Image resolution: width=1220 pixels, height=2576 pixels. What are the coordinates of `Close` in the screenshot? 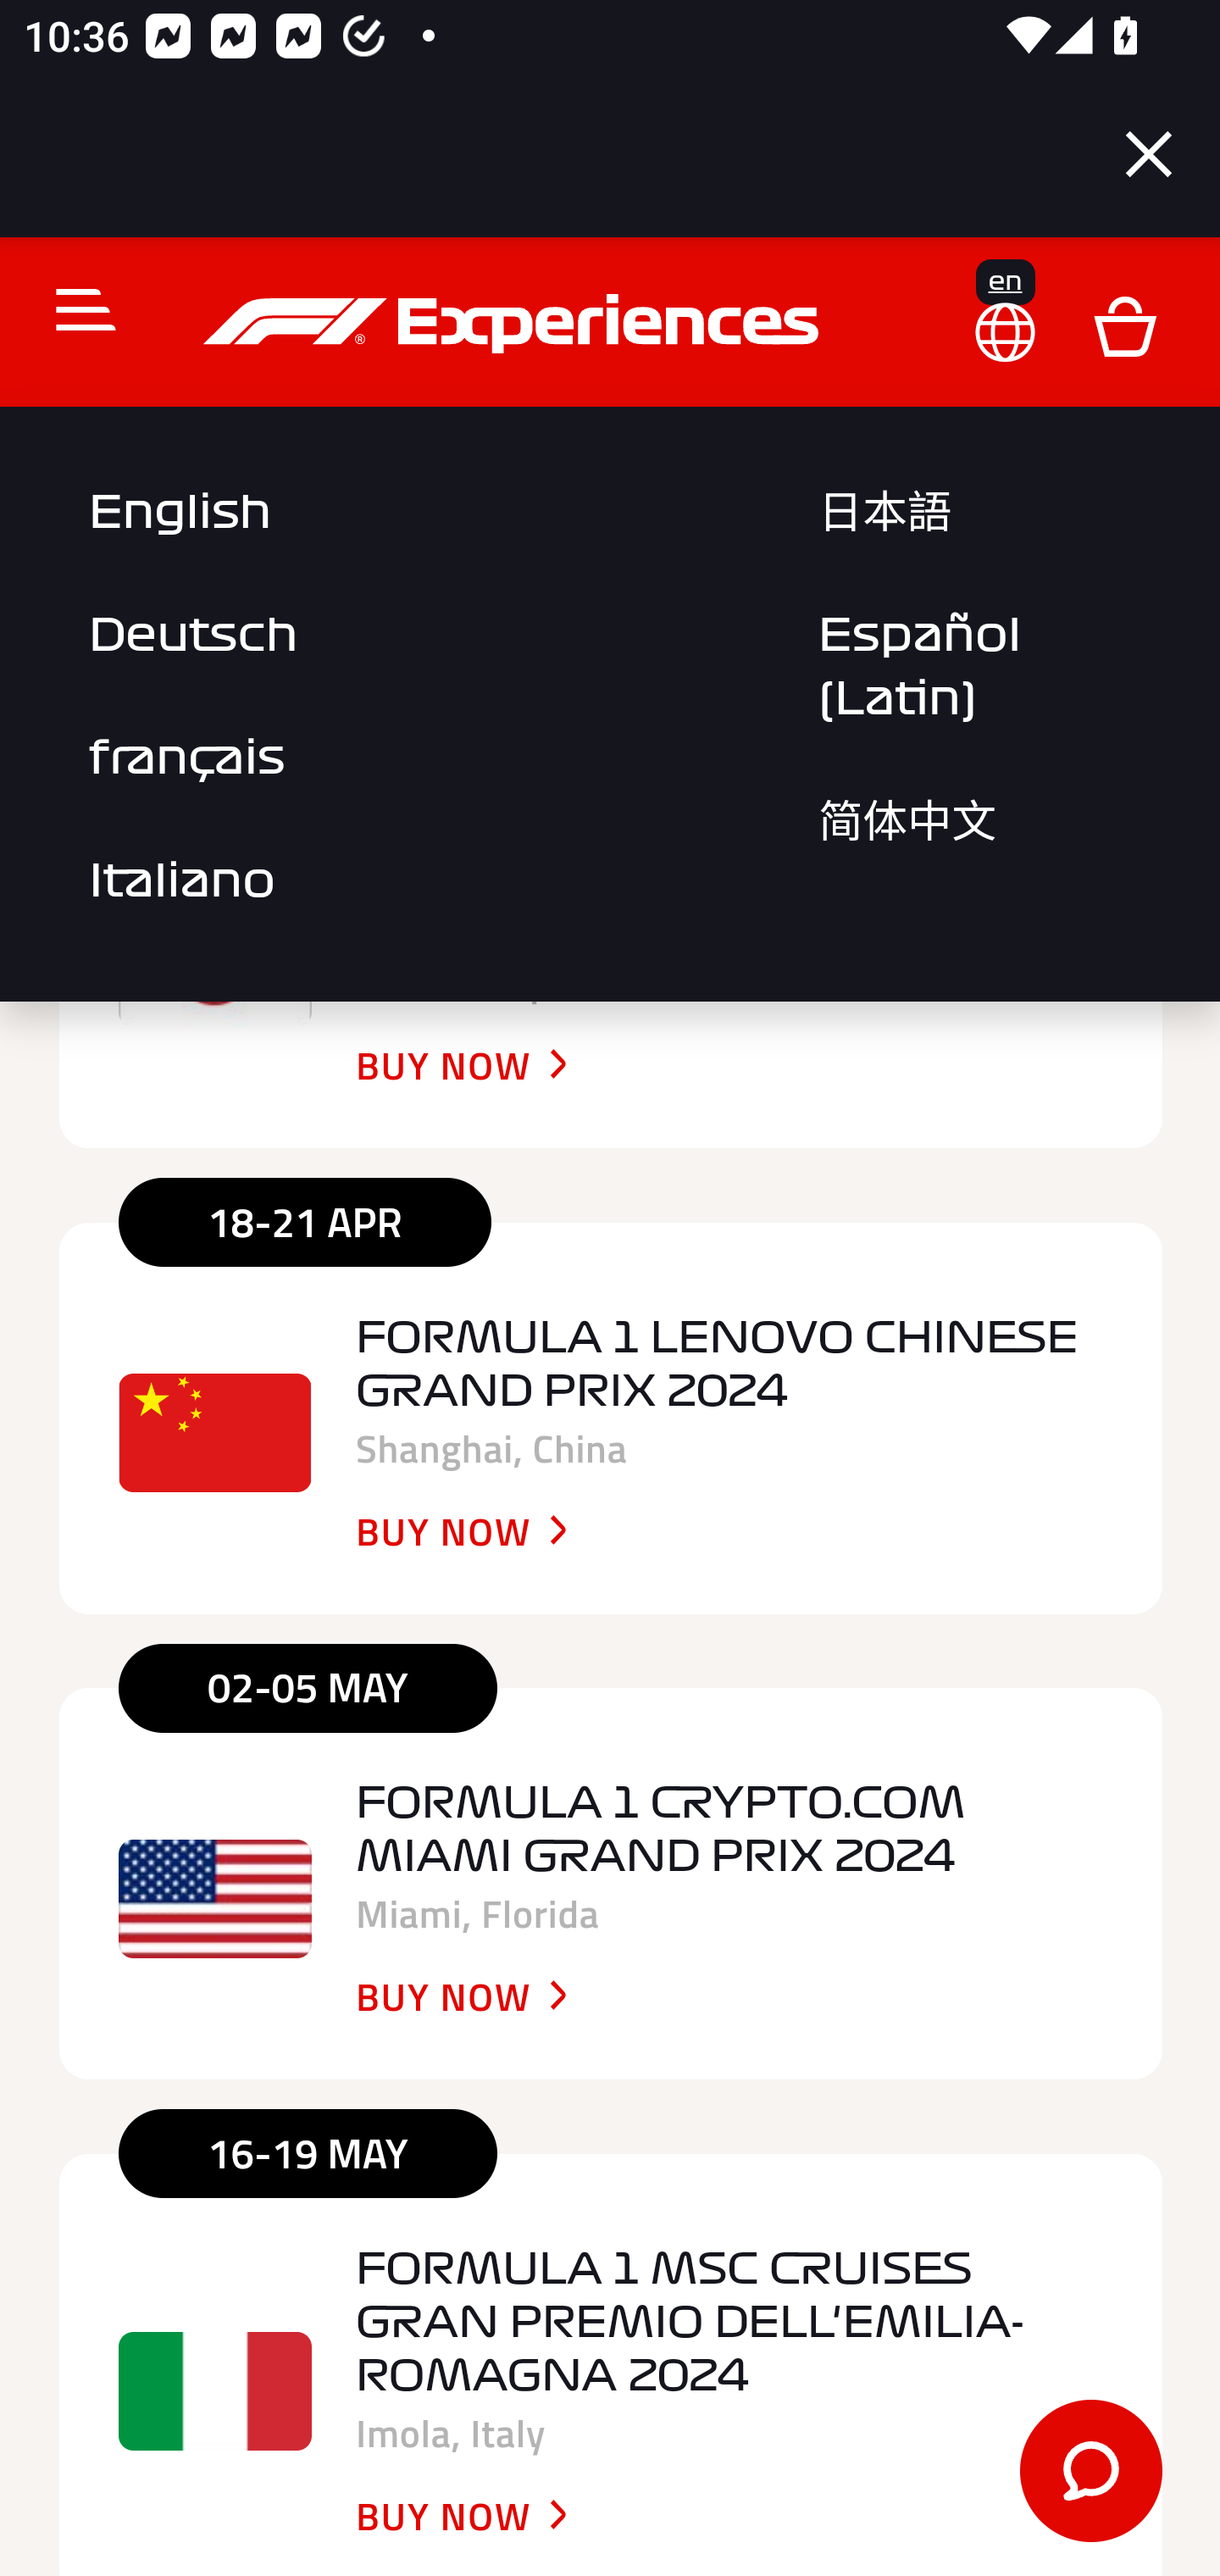 It's located at (1149, 154).